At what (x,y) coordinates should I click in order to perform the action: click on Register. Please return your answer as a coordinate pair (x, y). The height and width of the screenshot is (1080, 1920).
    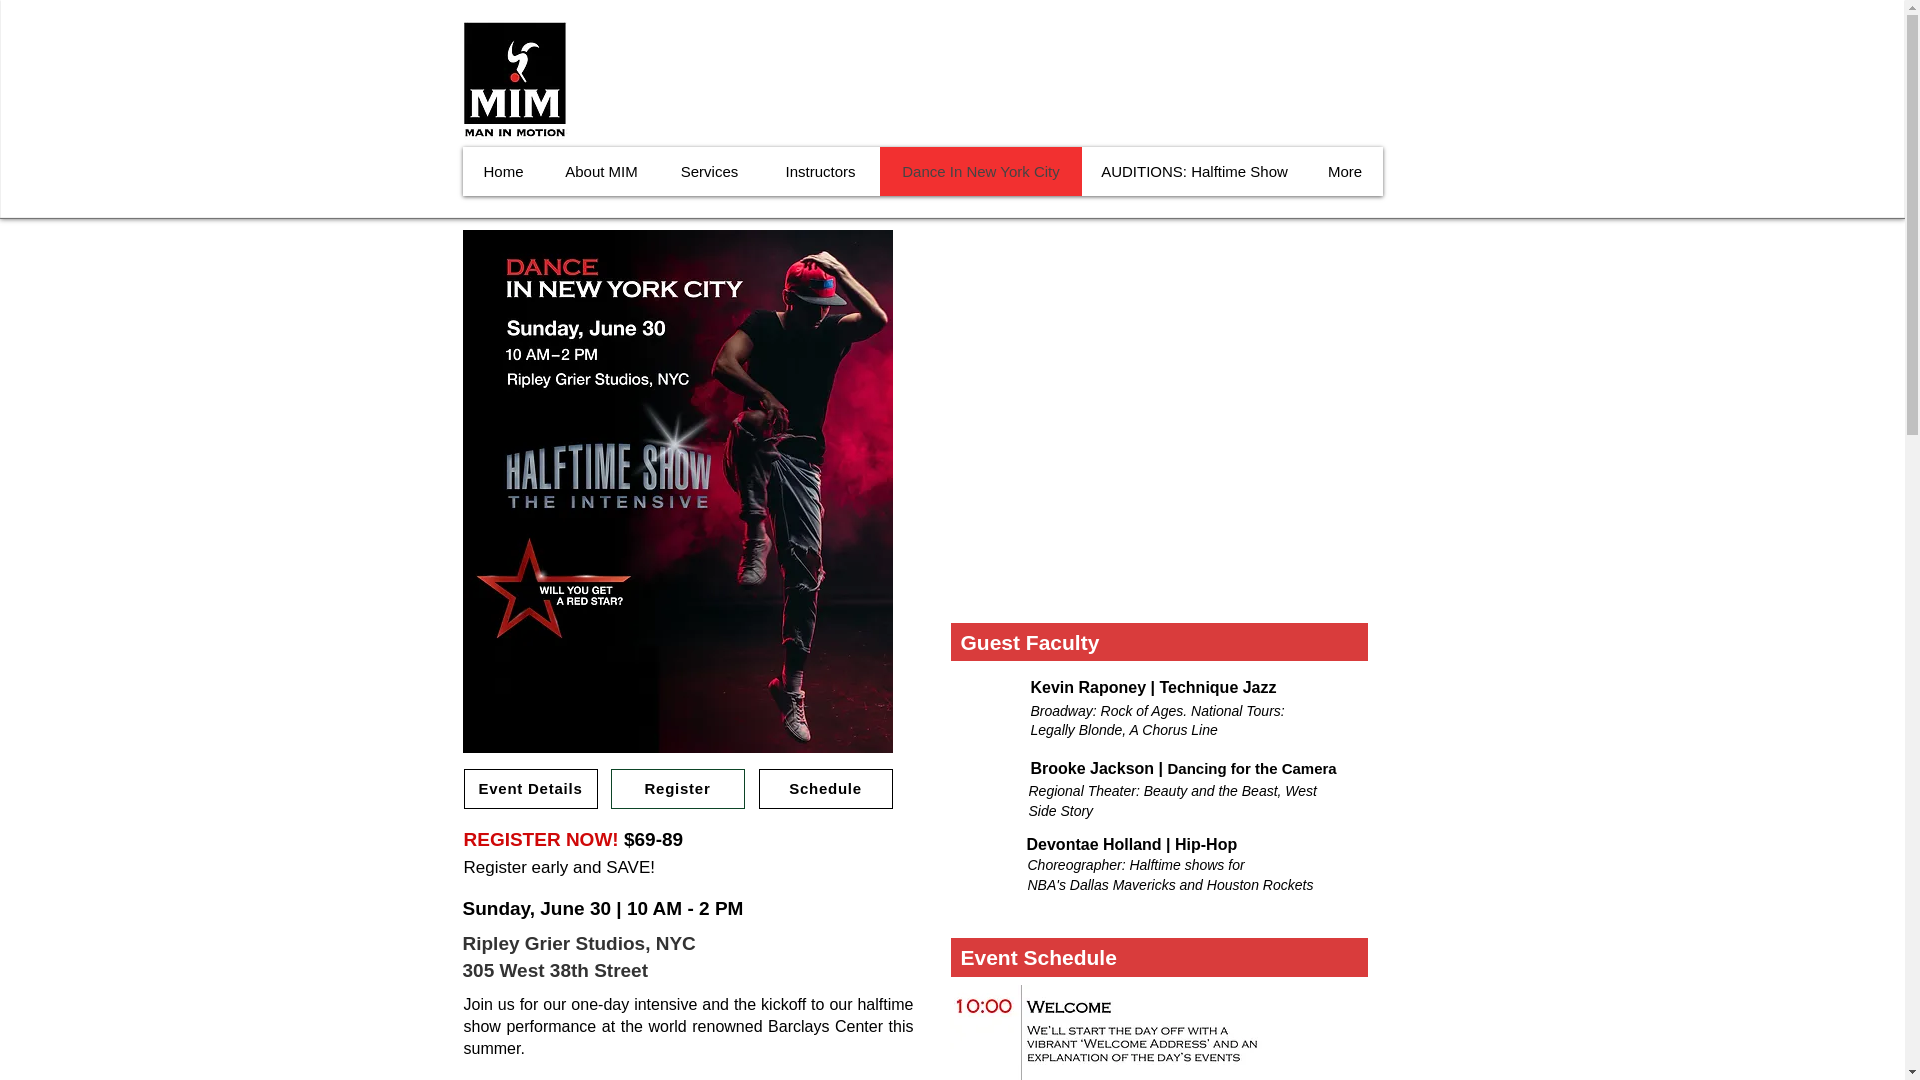
    Looking at the image, I should click on (677, 788).